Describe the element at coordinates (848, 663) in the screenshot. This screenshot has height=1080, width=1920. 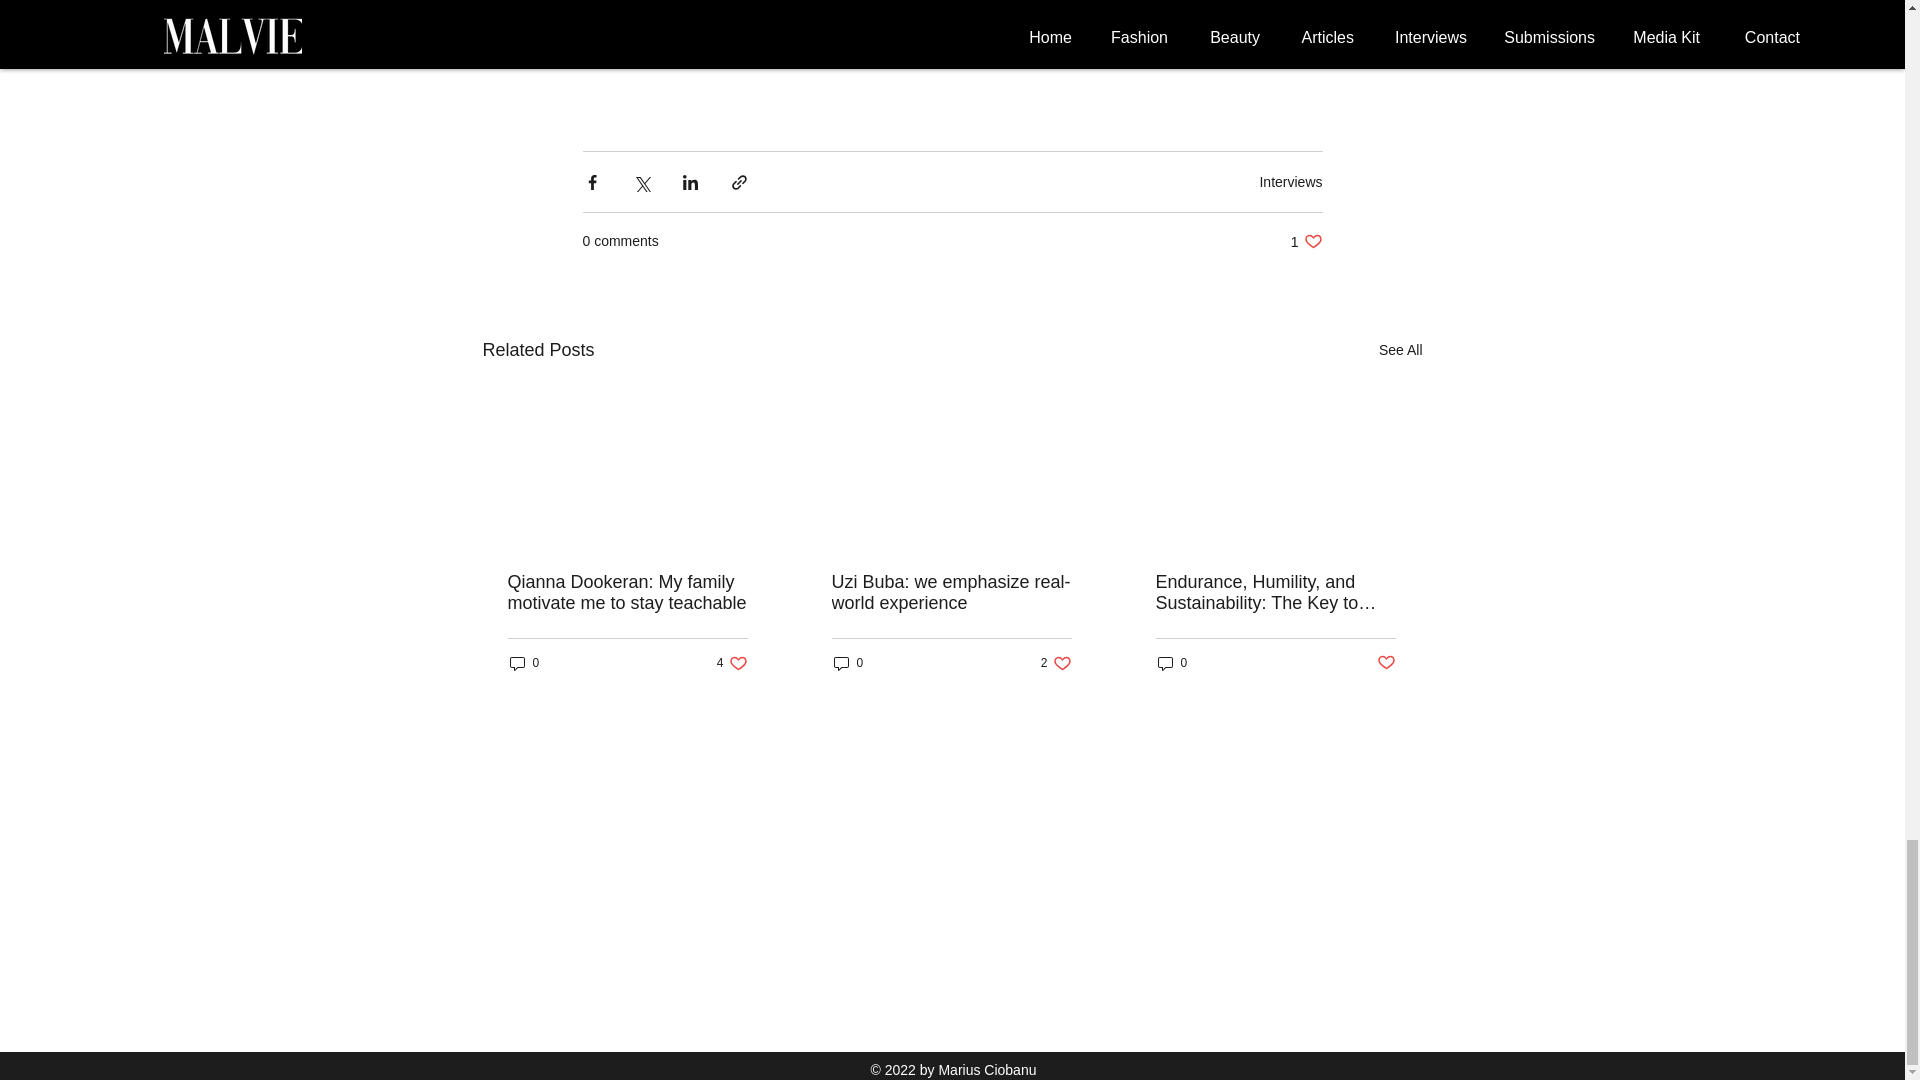
I see `0` at that location.